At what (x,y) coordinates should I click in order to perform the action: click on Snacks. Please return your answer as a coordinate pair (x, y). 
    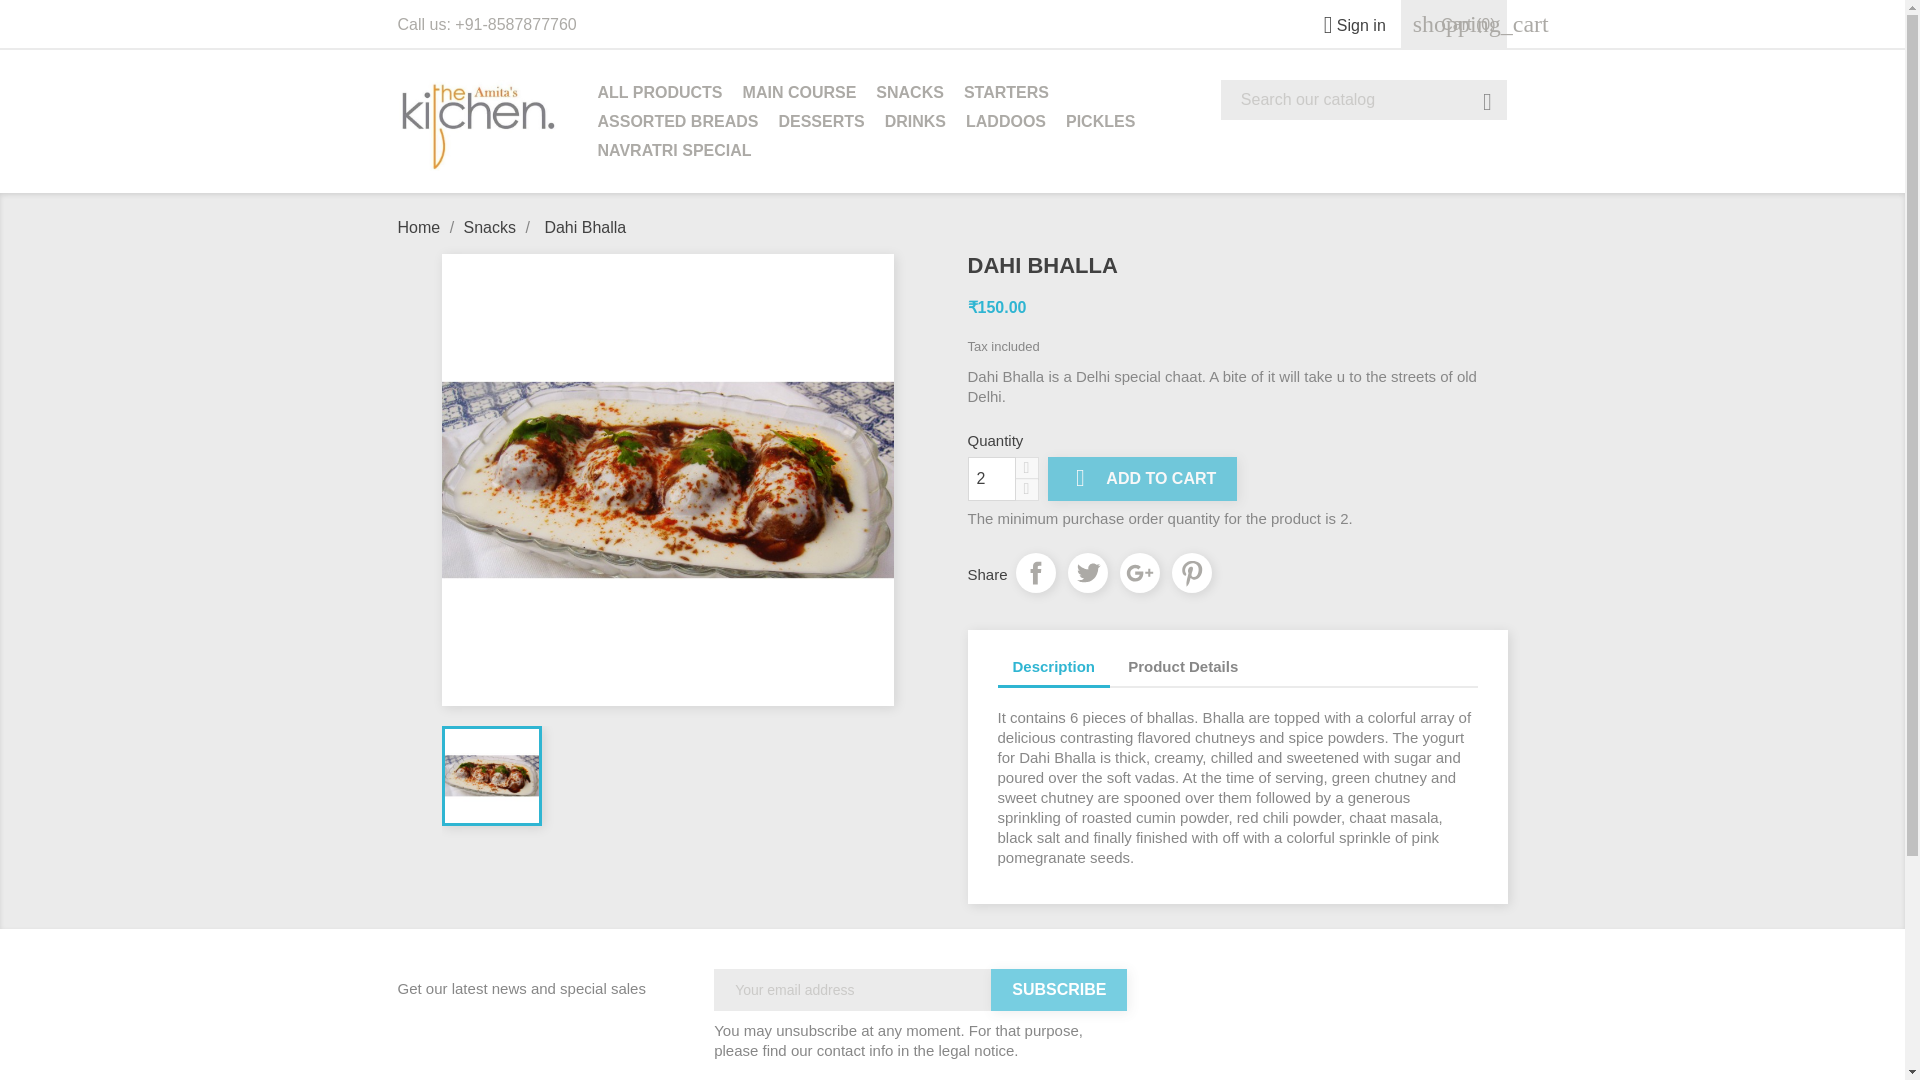
    Looking at the image, I should click on (492, 228).